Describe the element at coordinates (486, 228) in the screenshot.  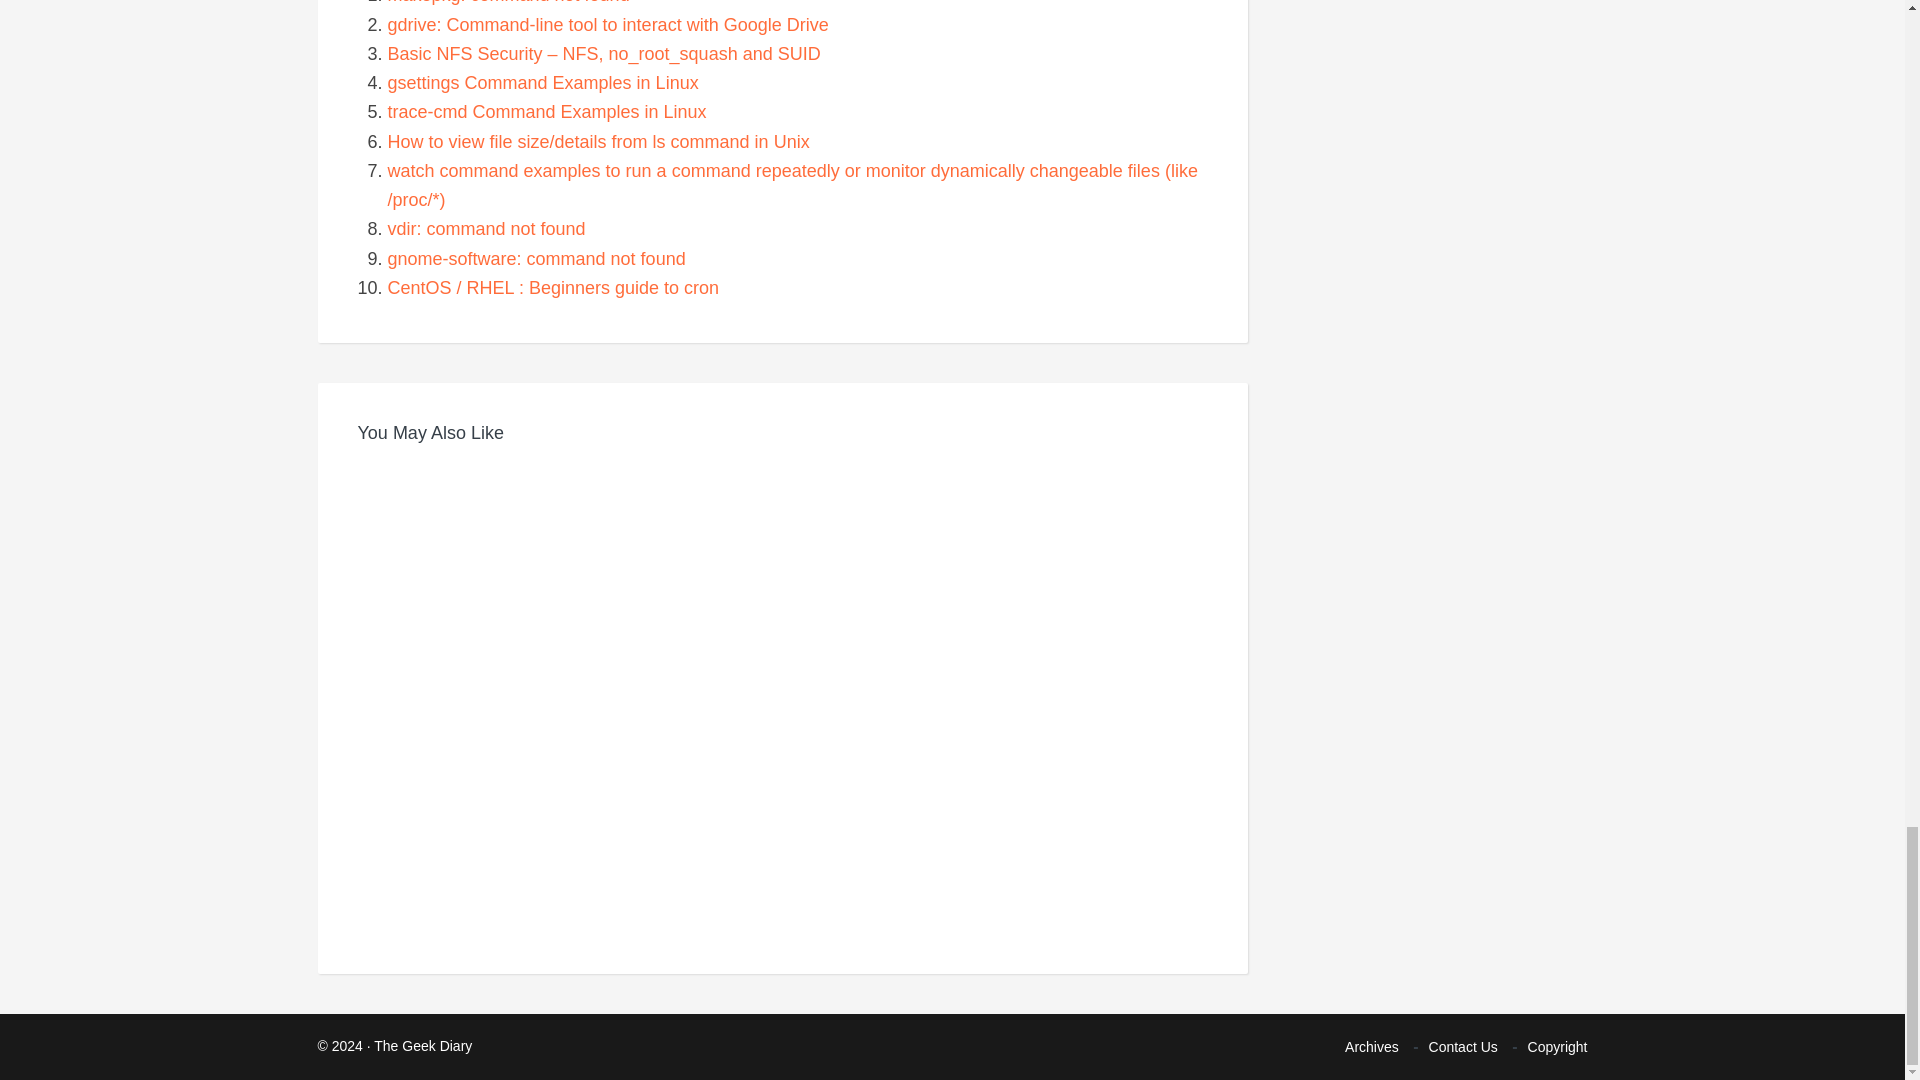
I see `Permanent Link tovdir: command not found` at that location.